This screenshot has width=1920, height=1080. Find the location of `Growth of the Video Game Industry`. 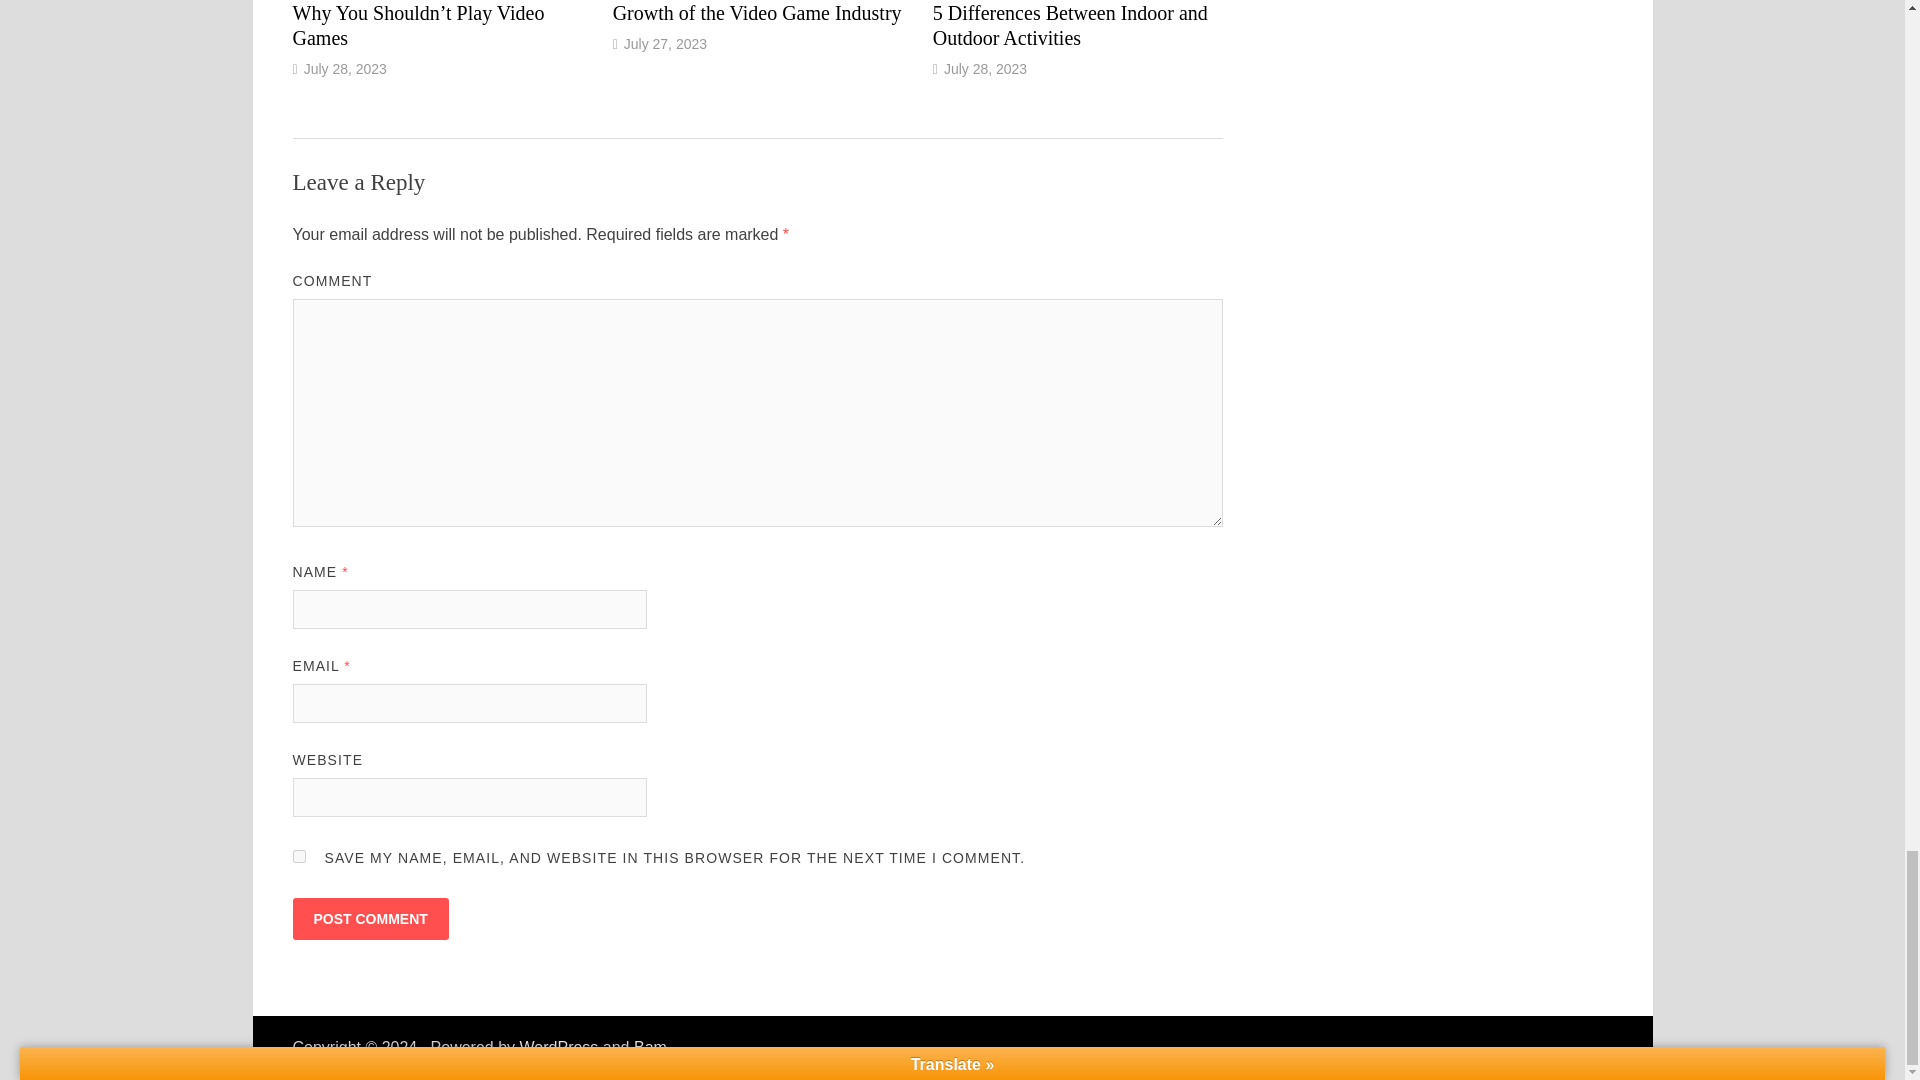

Growth of the Video Game Industry is located at coordinates (757, 12).